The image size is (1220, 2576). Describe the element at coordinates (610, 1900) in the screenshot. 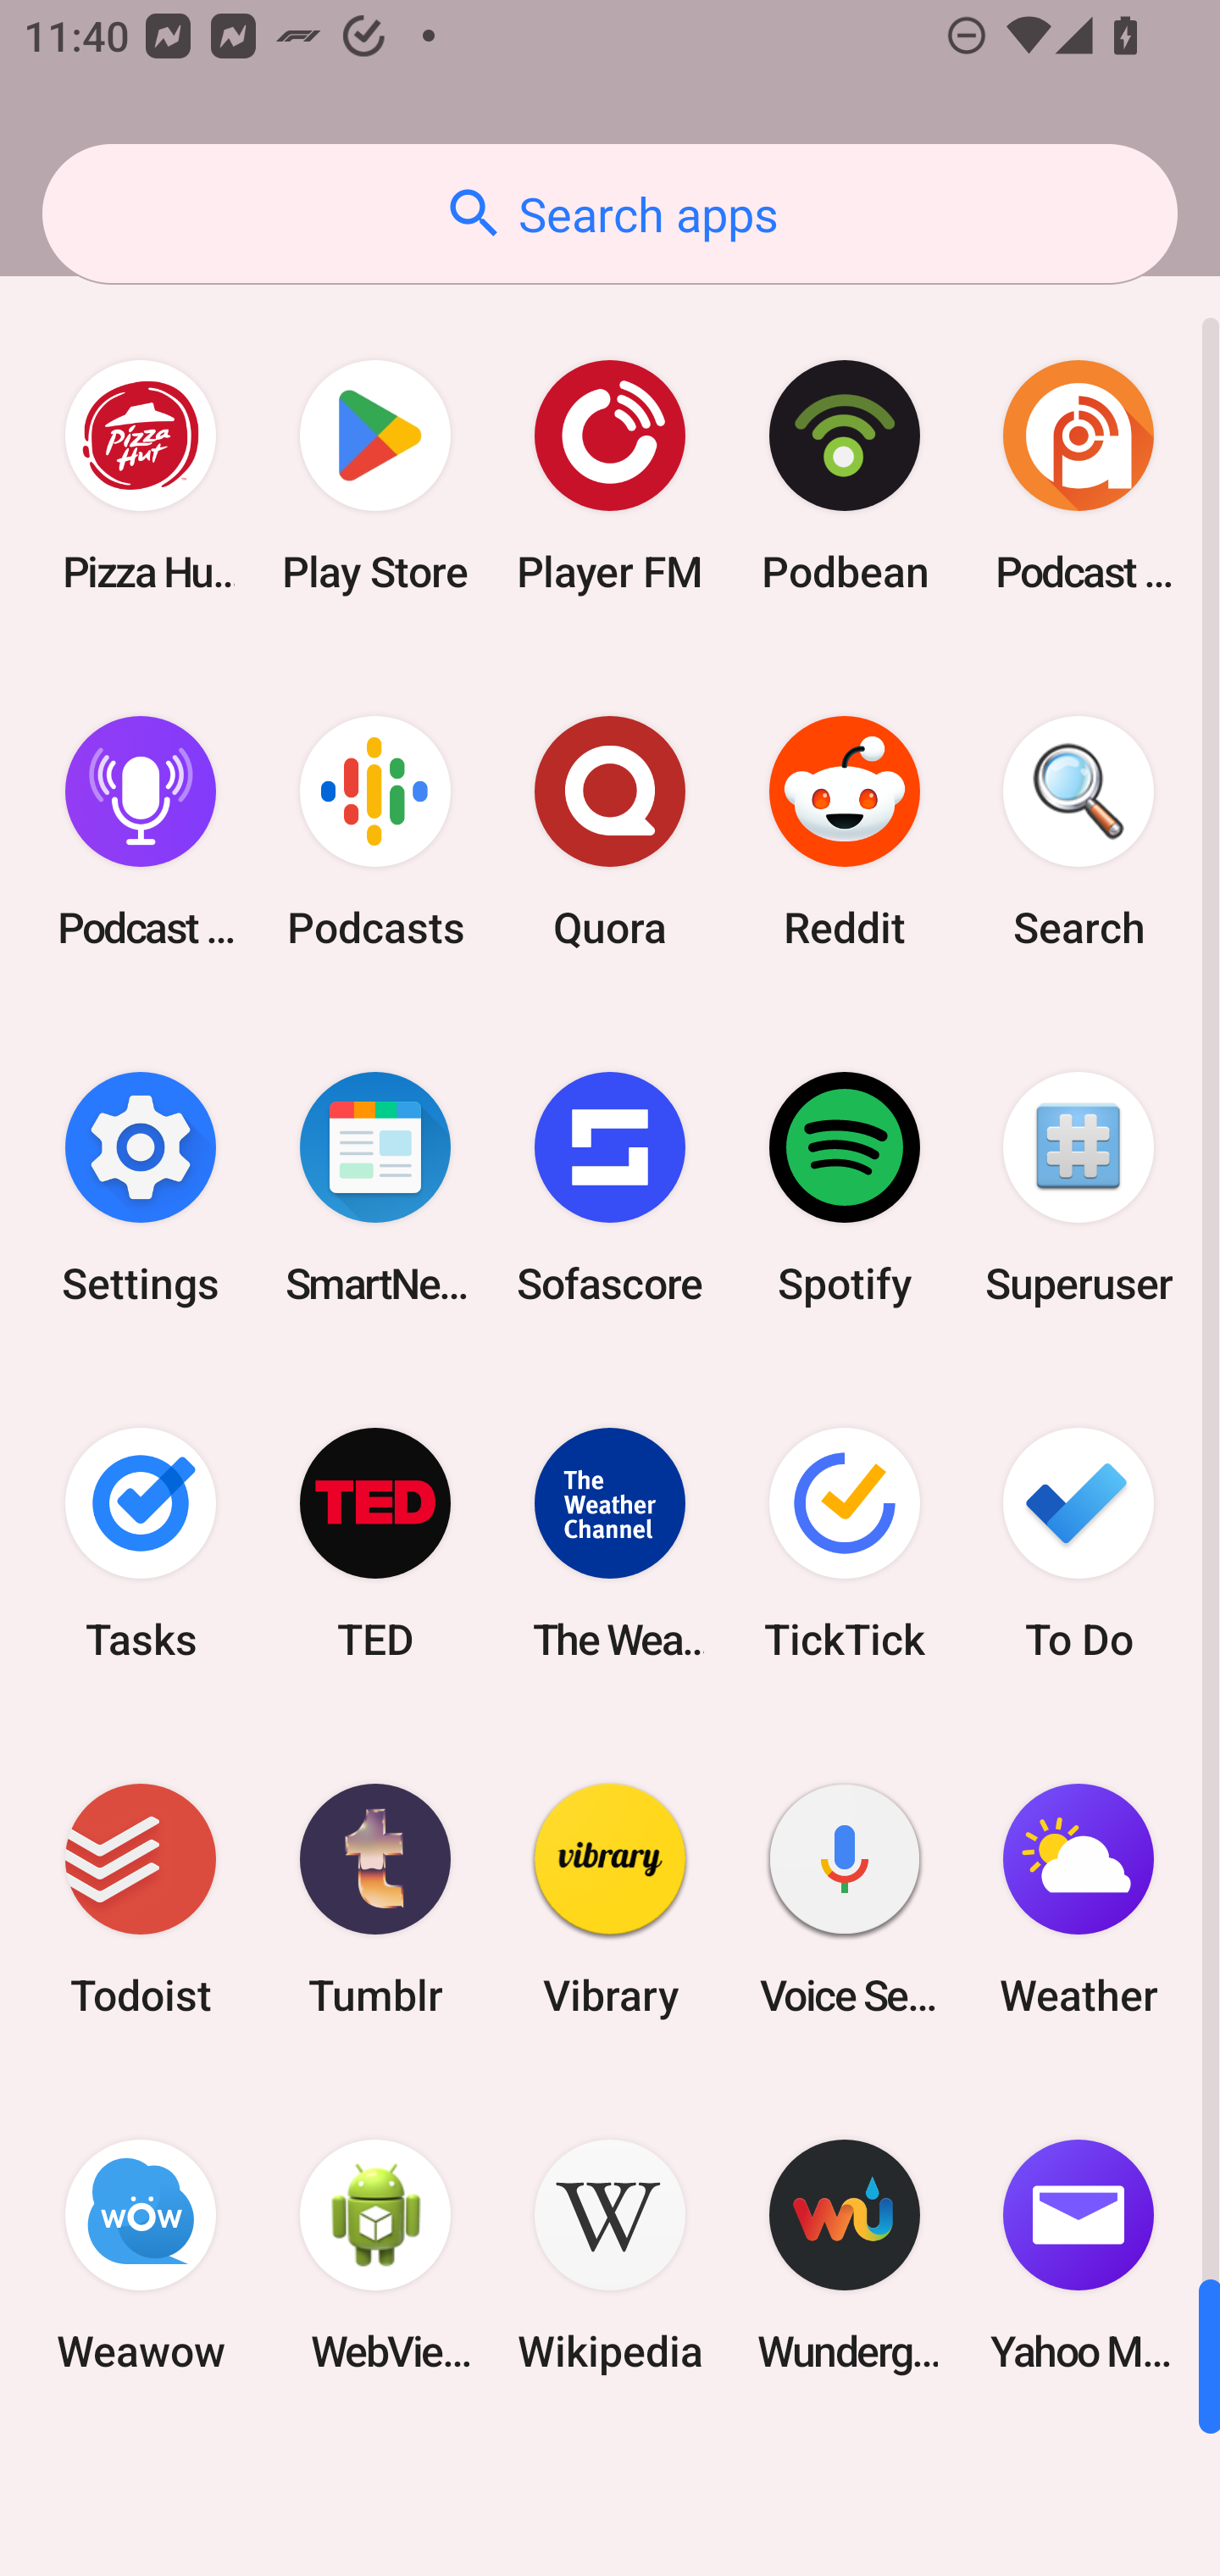

I see `Vibrary` at that location.